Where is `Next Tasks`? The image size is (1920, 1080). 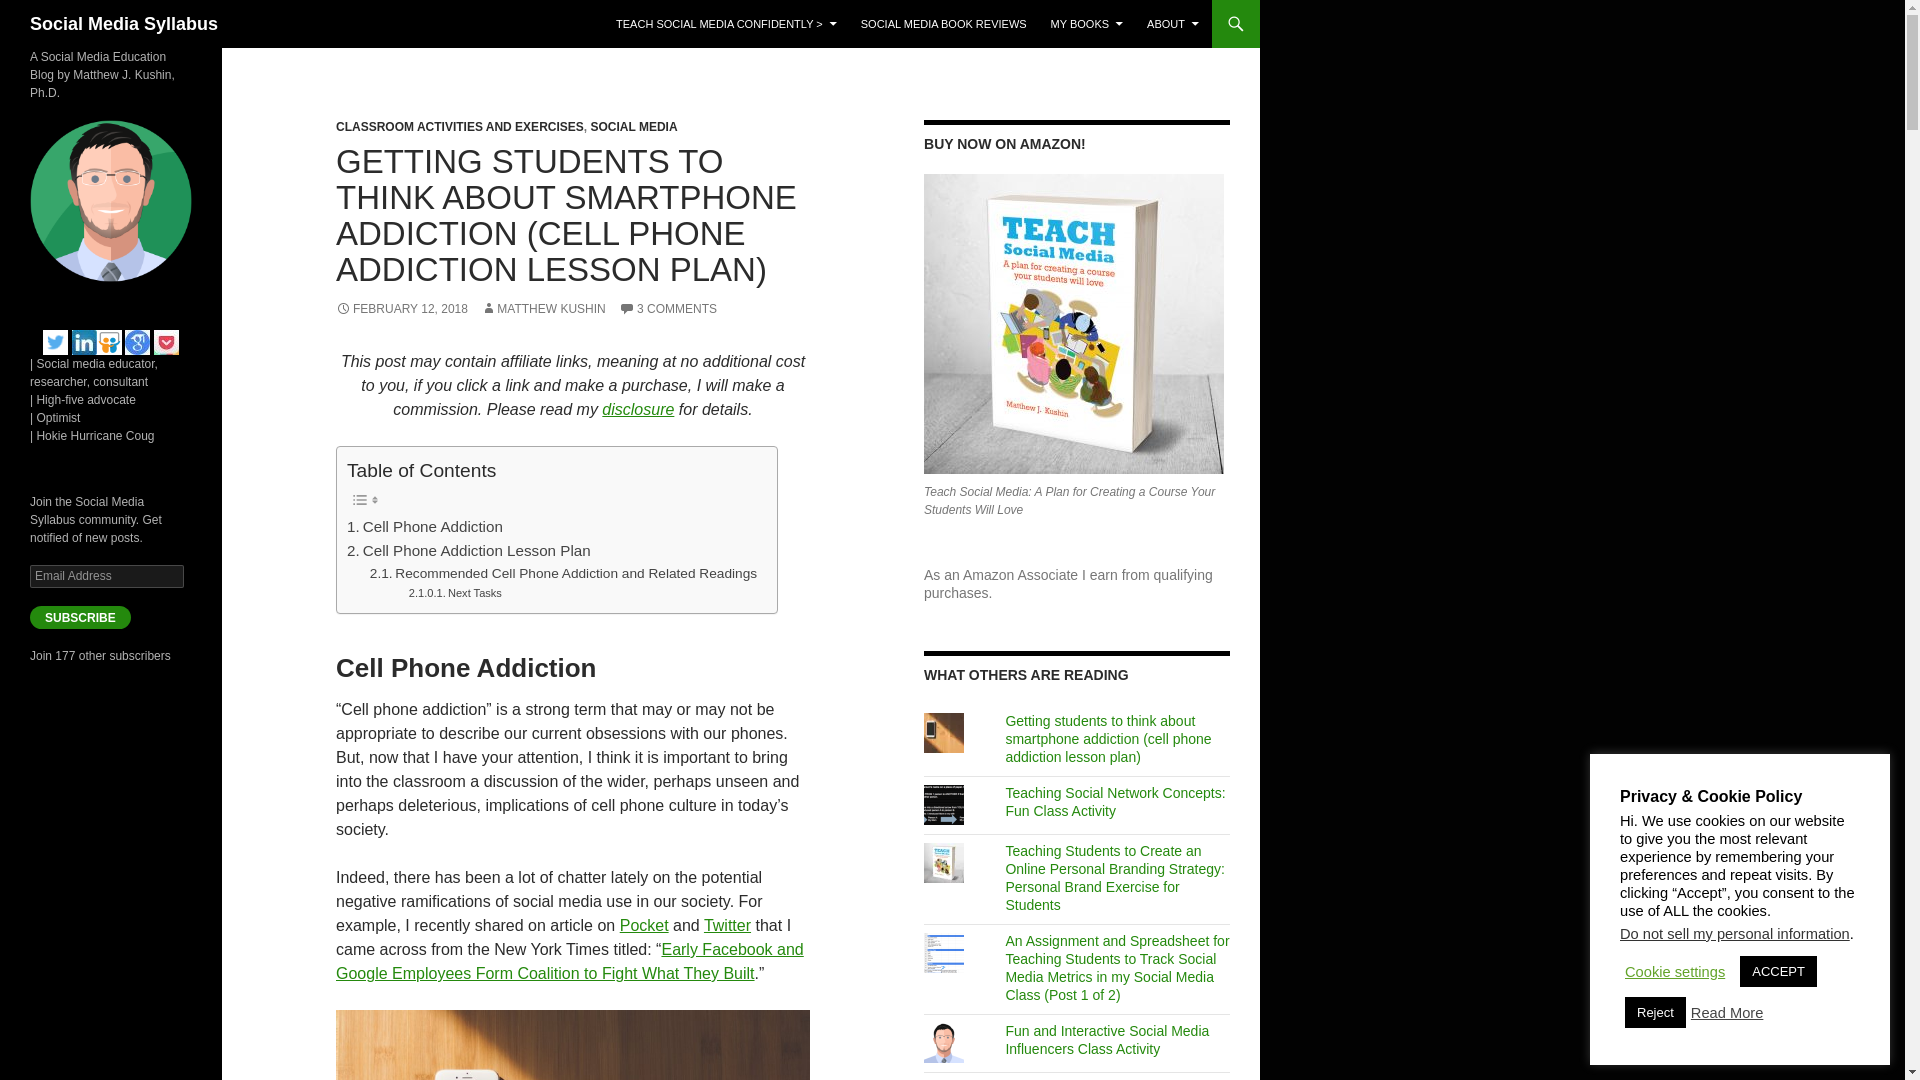 Next Tasks is located at coordinates (454, 594).